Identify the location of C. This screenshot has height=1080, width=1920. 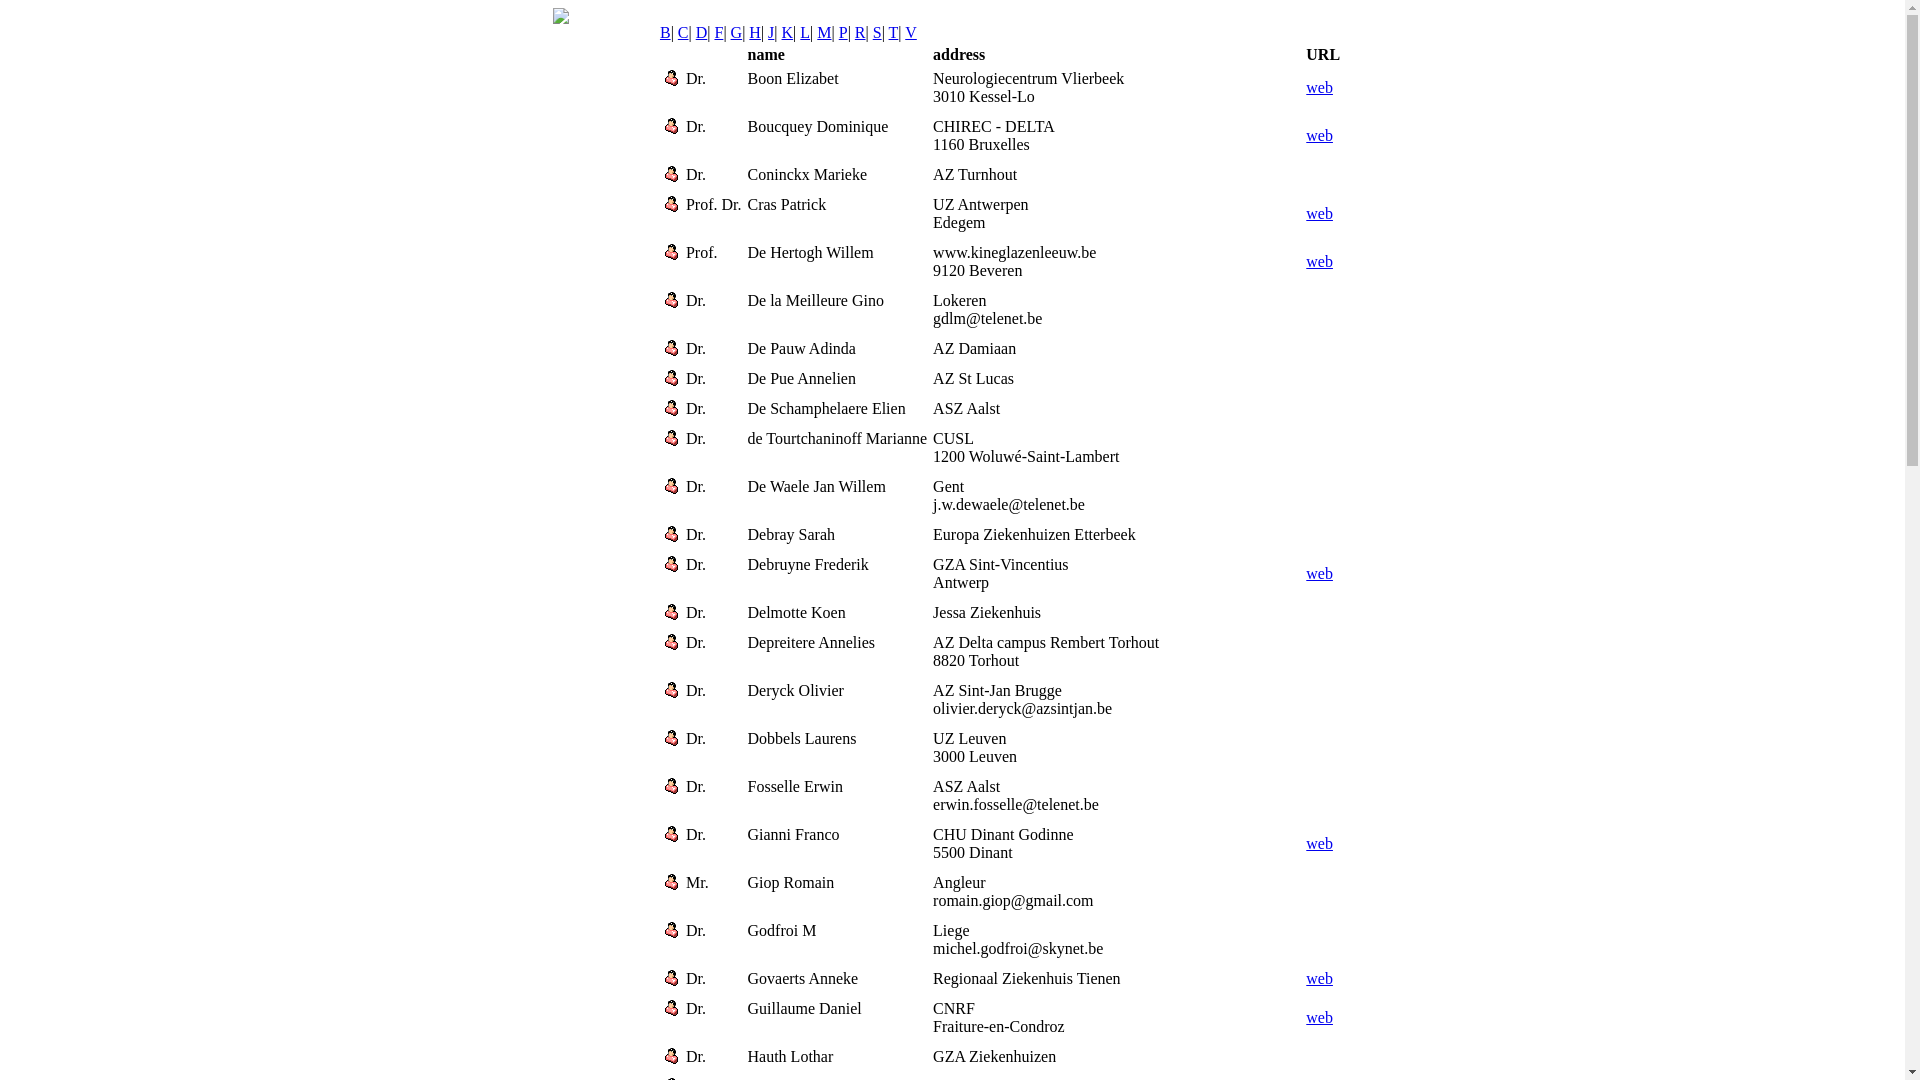
(684, 32).